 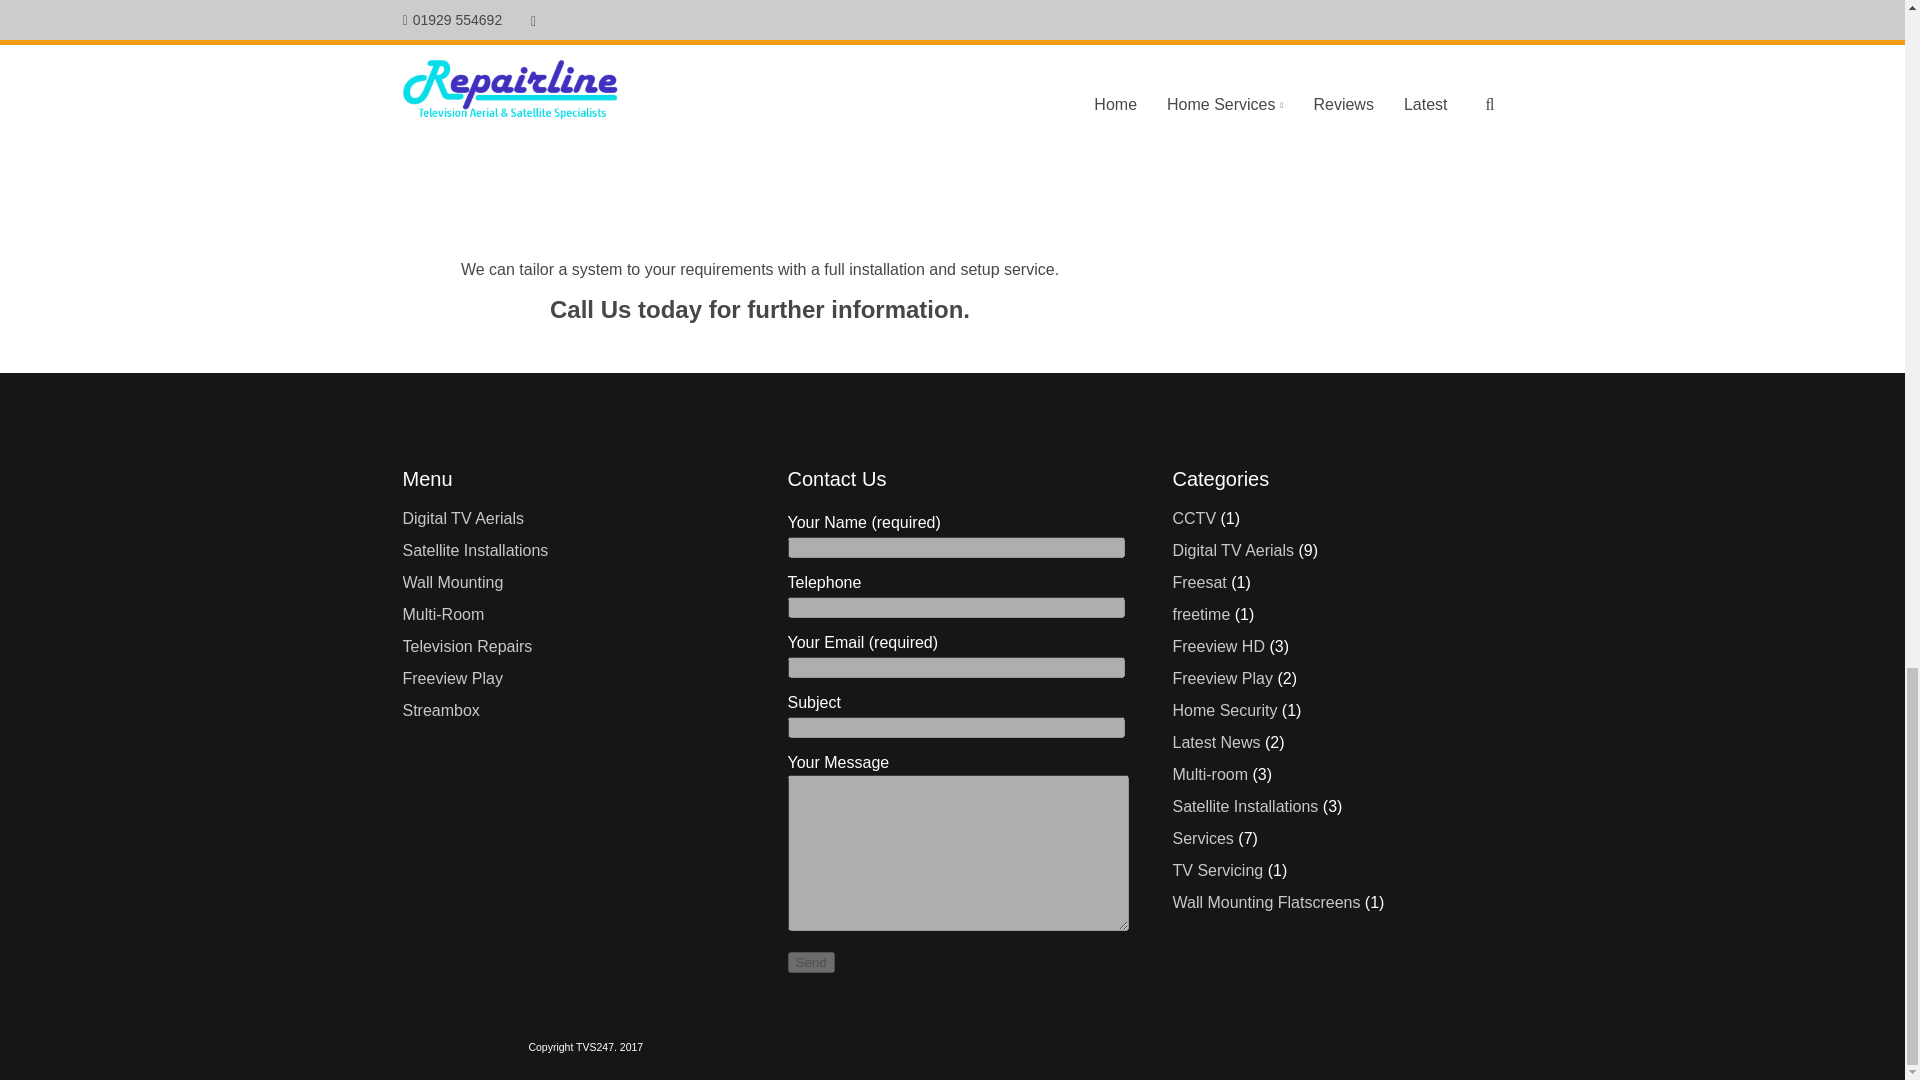 What do you see at coordinates (1202, 838) in the screenshot?
I see `Repairline available services` at bounding box center [1202, 838].